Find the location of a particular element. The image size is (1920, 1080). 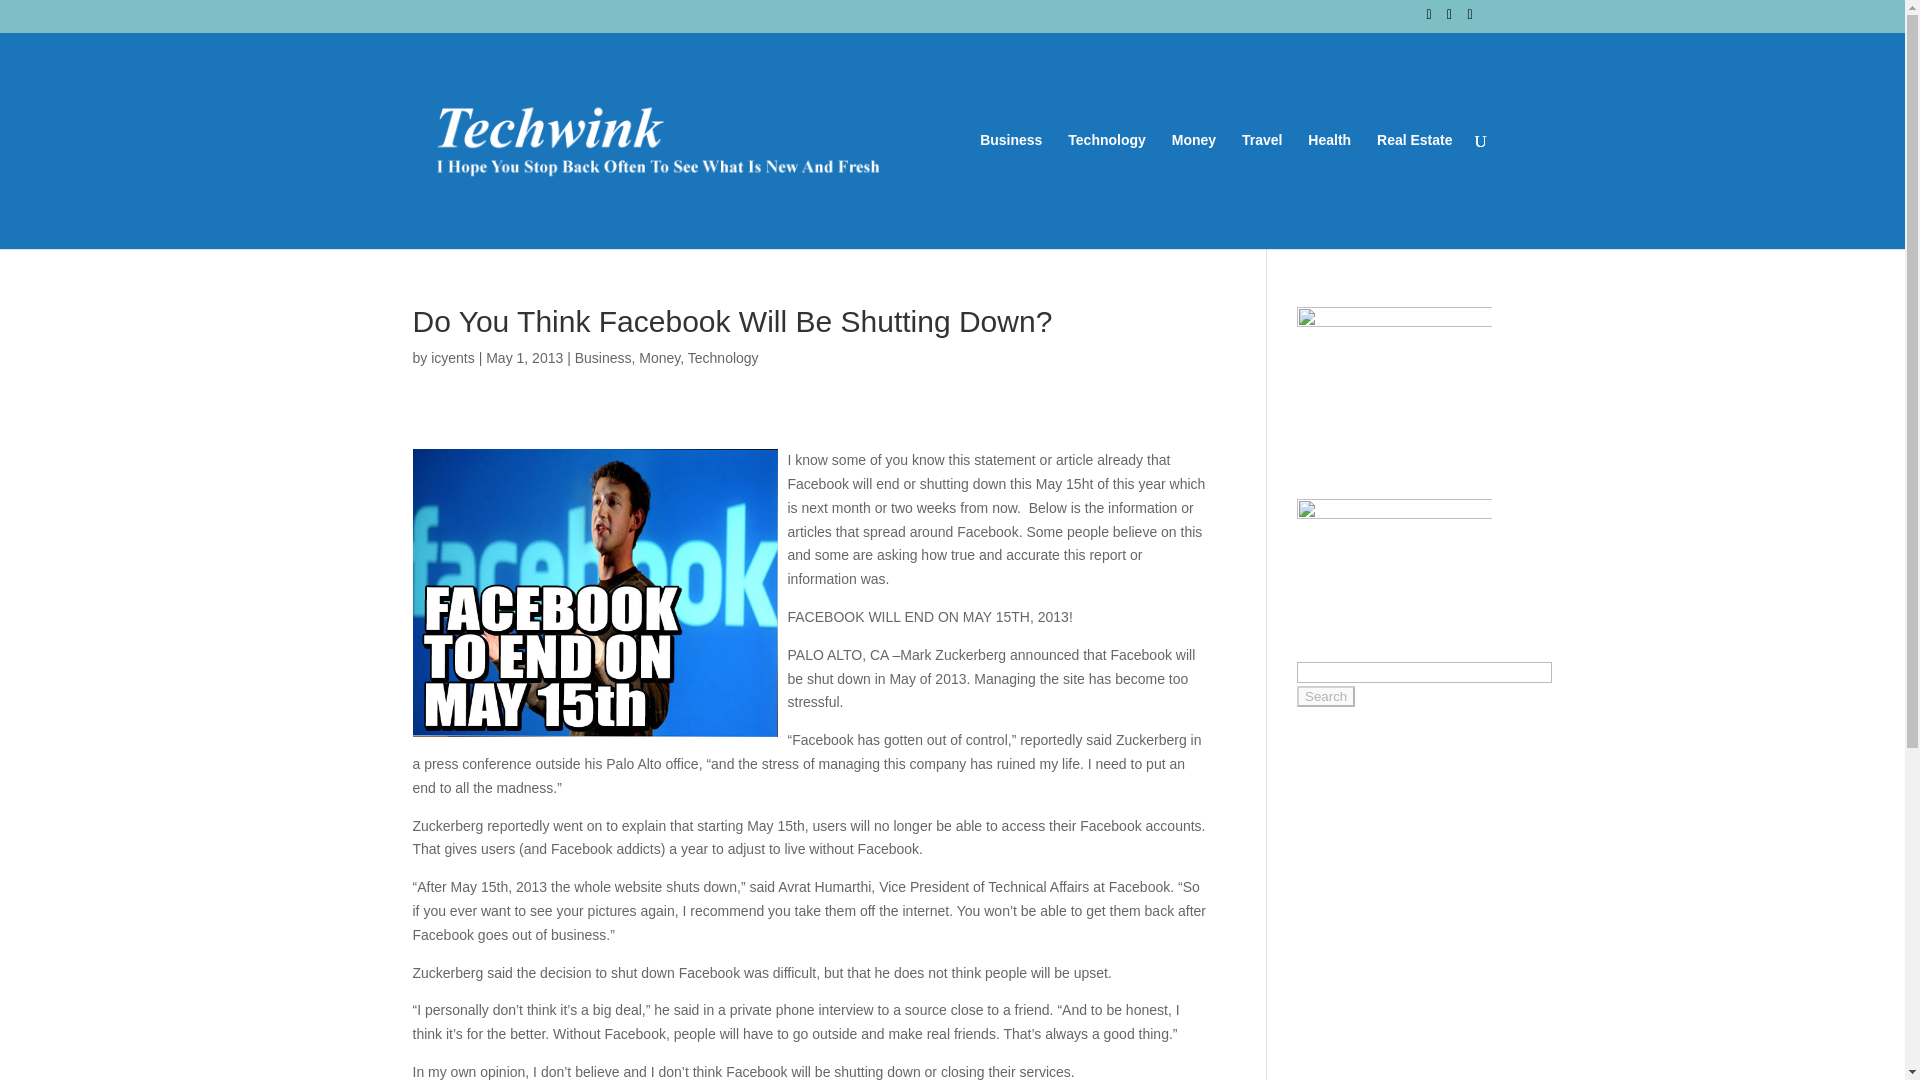

Posts by icyents is located at coordinates (452, 358).